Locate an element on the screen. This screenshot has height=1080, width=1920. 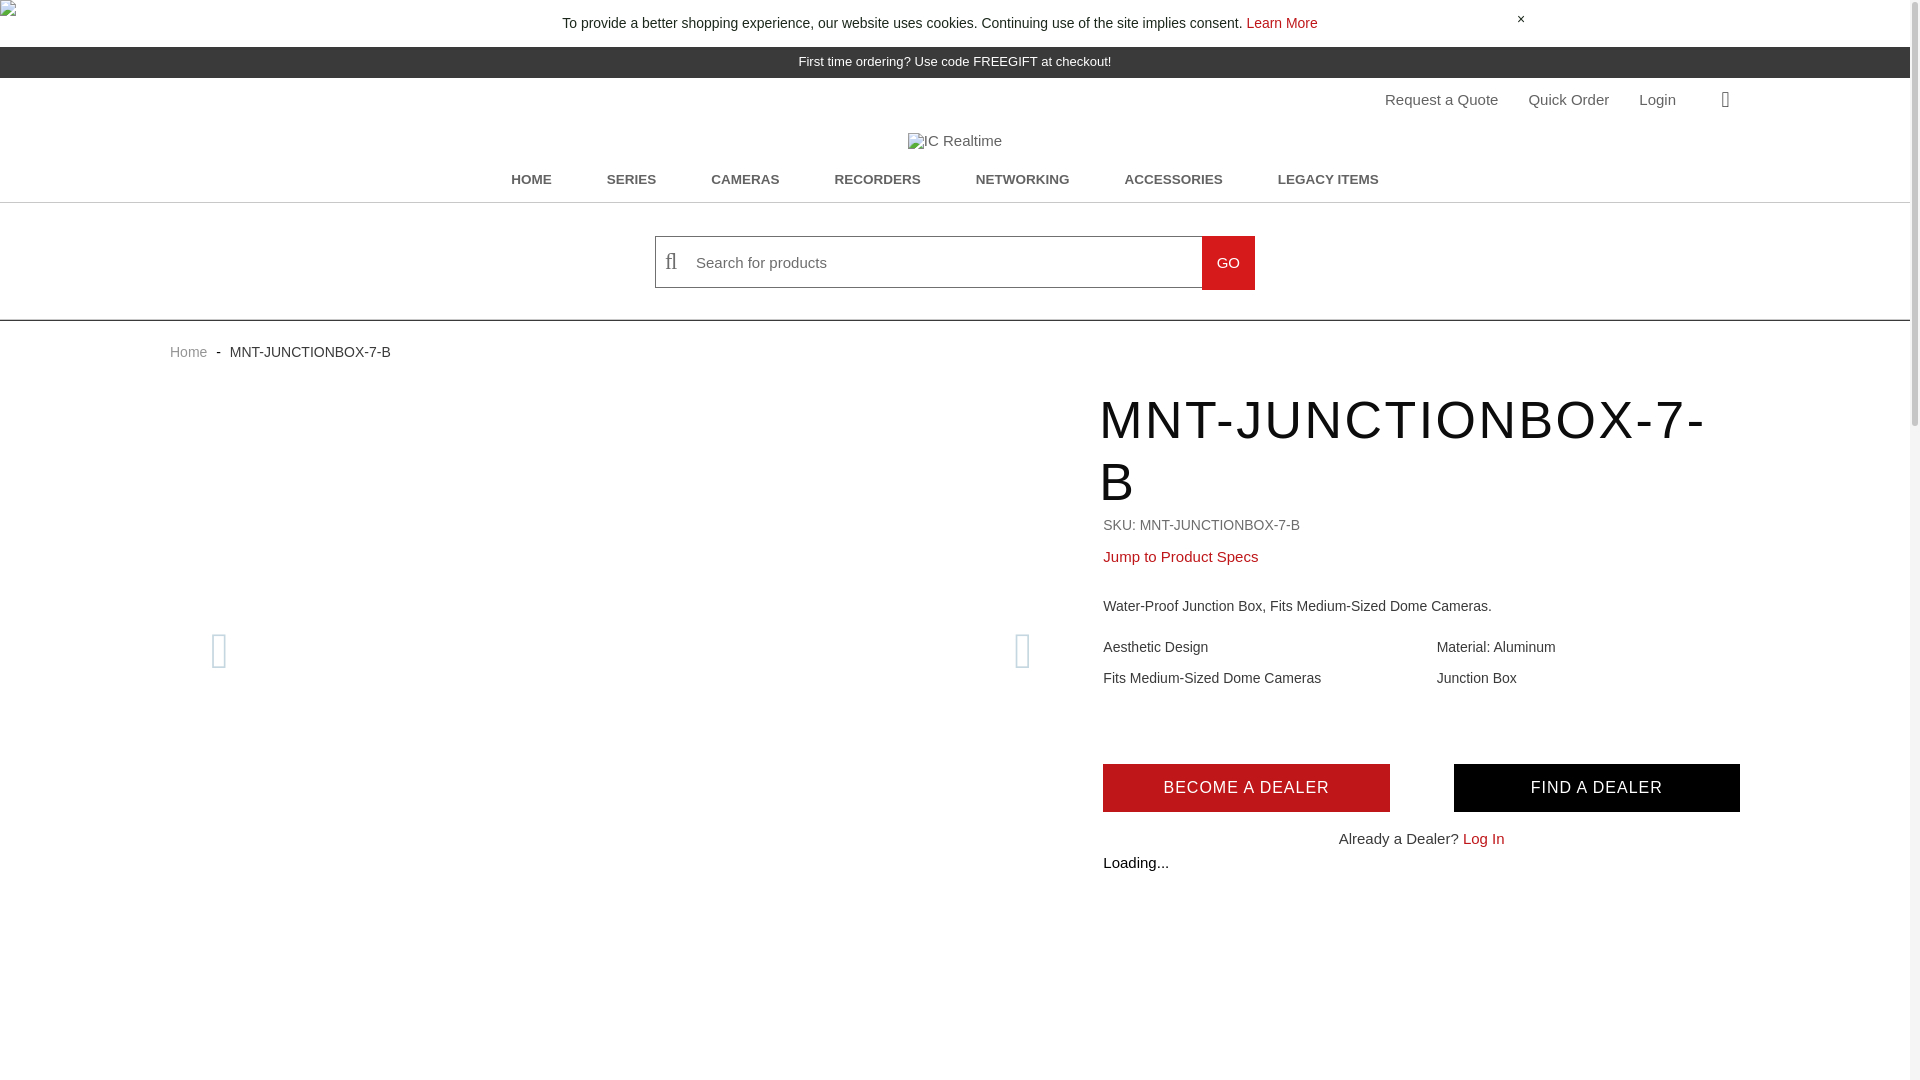
Request a Quote is located at coordinates (1441, 100).